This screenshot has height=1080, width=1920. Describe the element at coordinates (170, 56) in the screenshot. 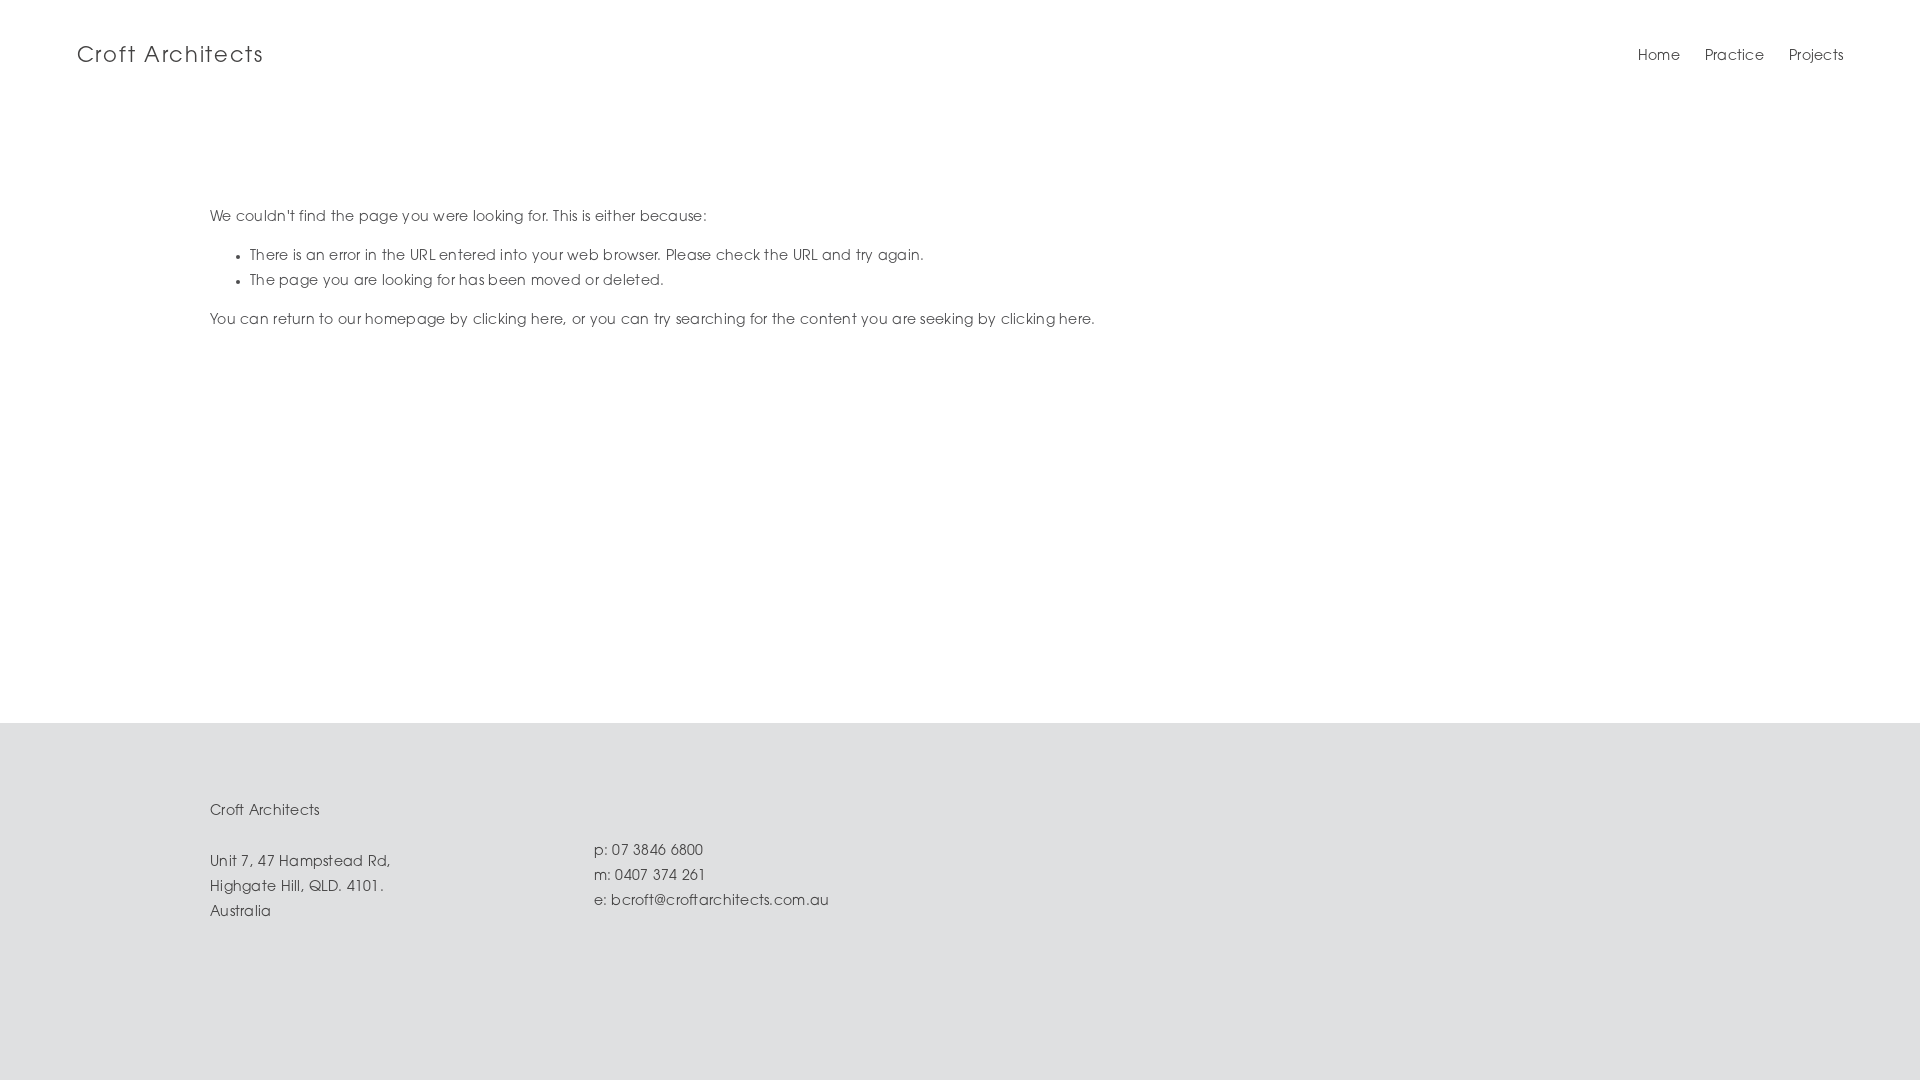

I see `Croft Architects` at that location.